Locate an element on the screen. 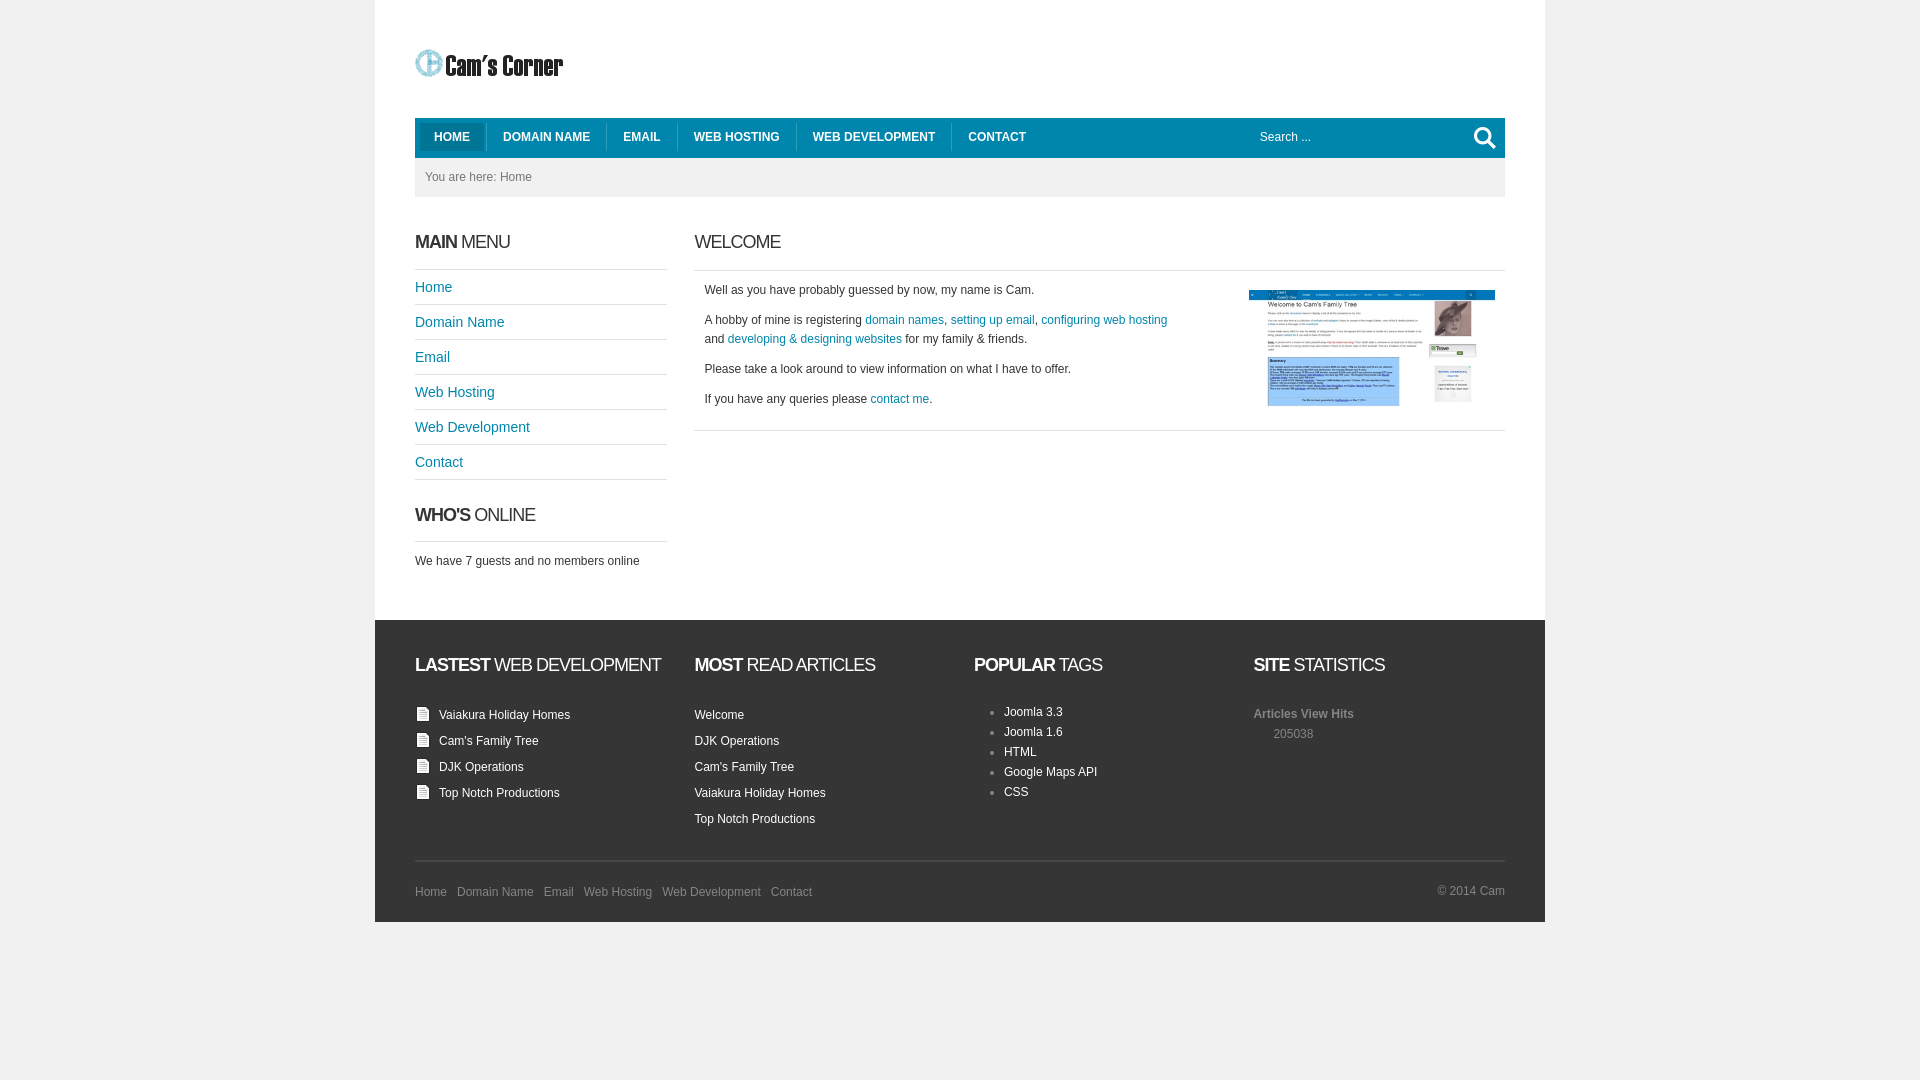  DOMAIN NAME is located at coordinates (546, 137).